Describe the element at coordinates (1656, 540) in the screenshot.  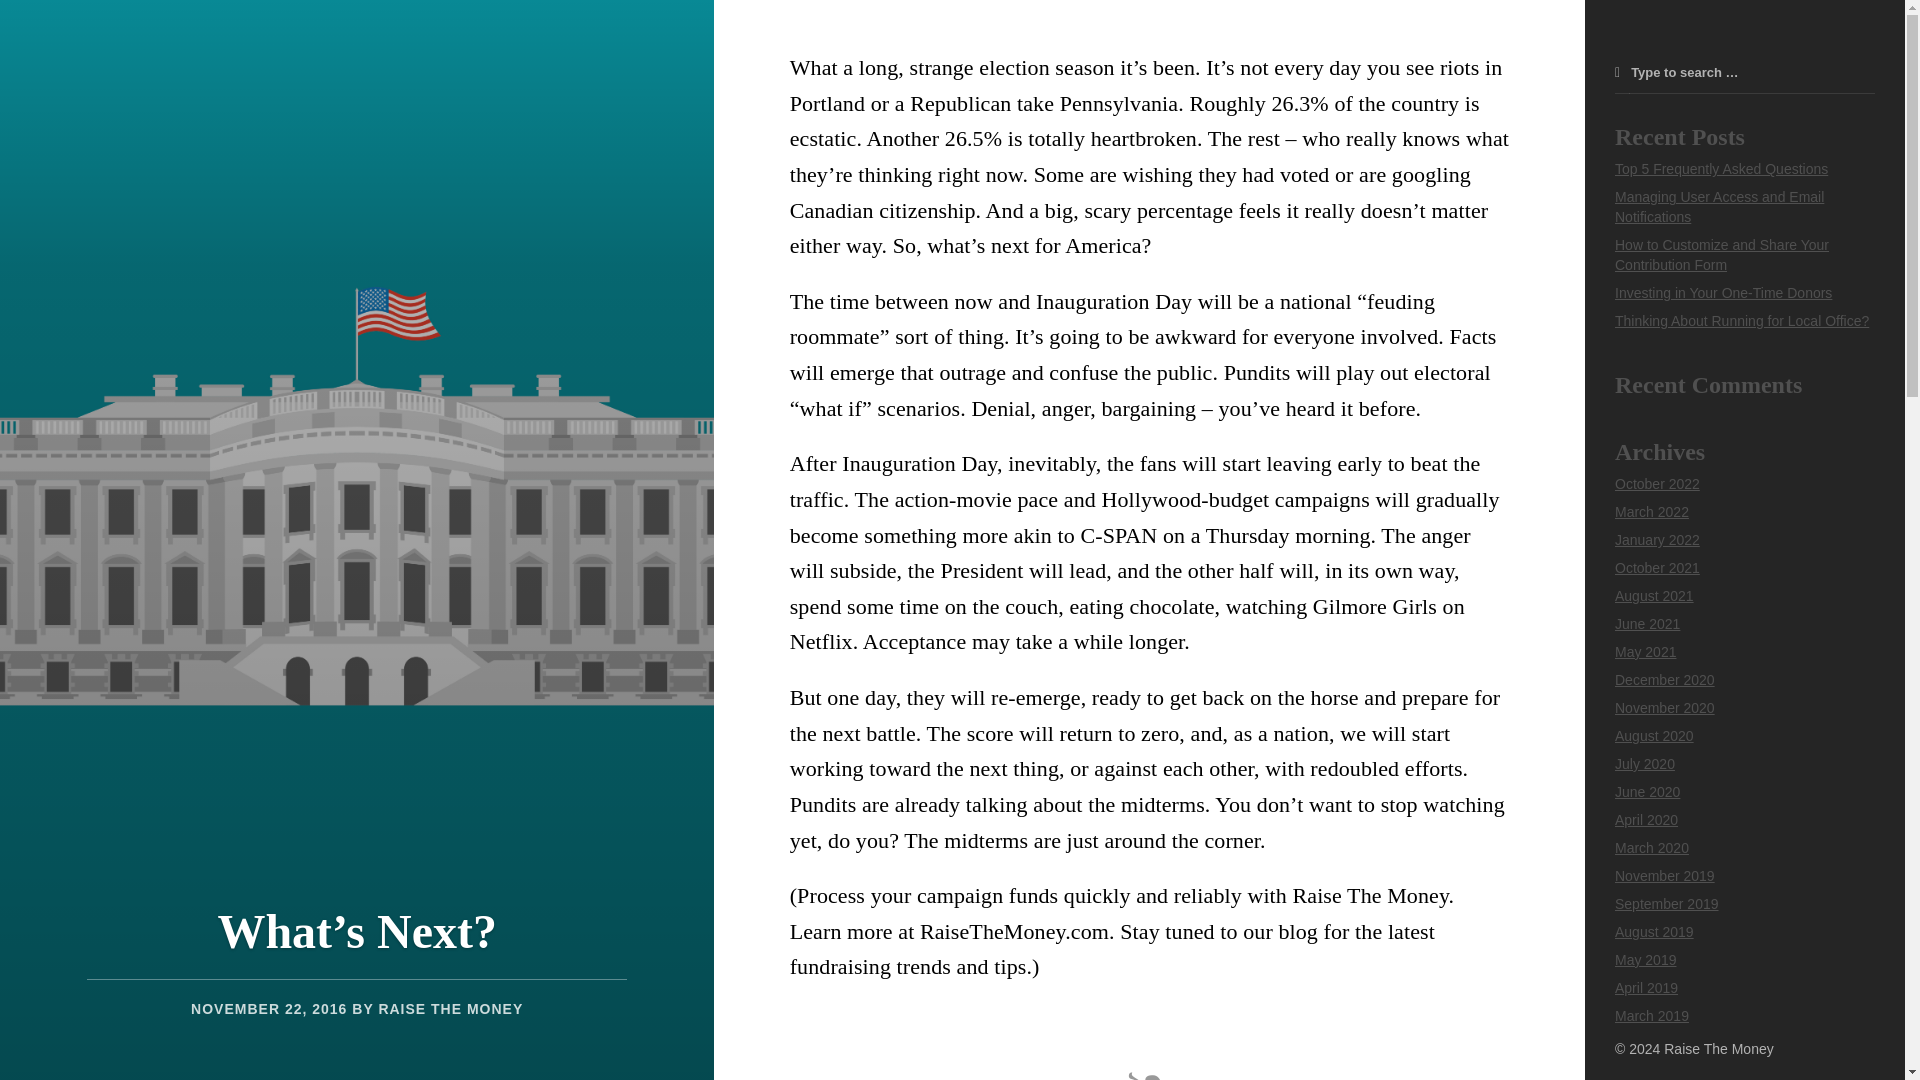
I see `January 2022` at that location.